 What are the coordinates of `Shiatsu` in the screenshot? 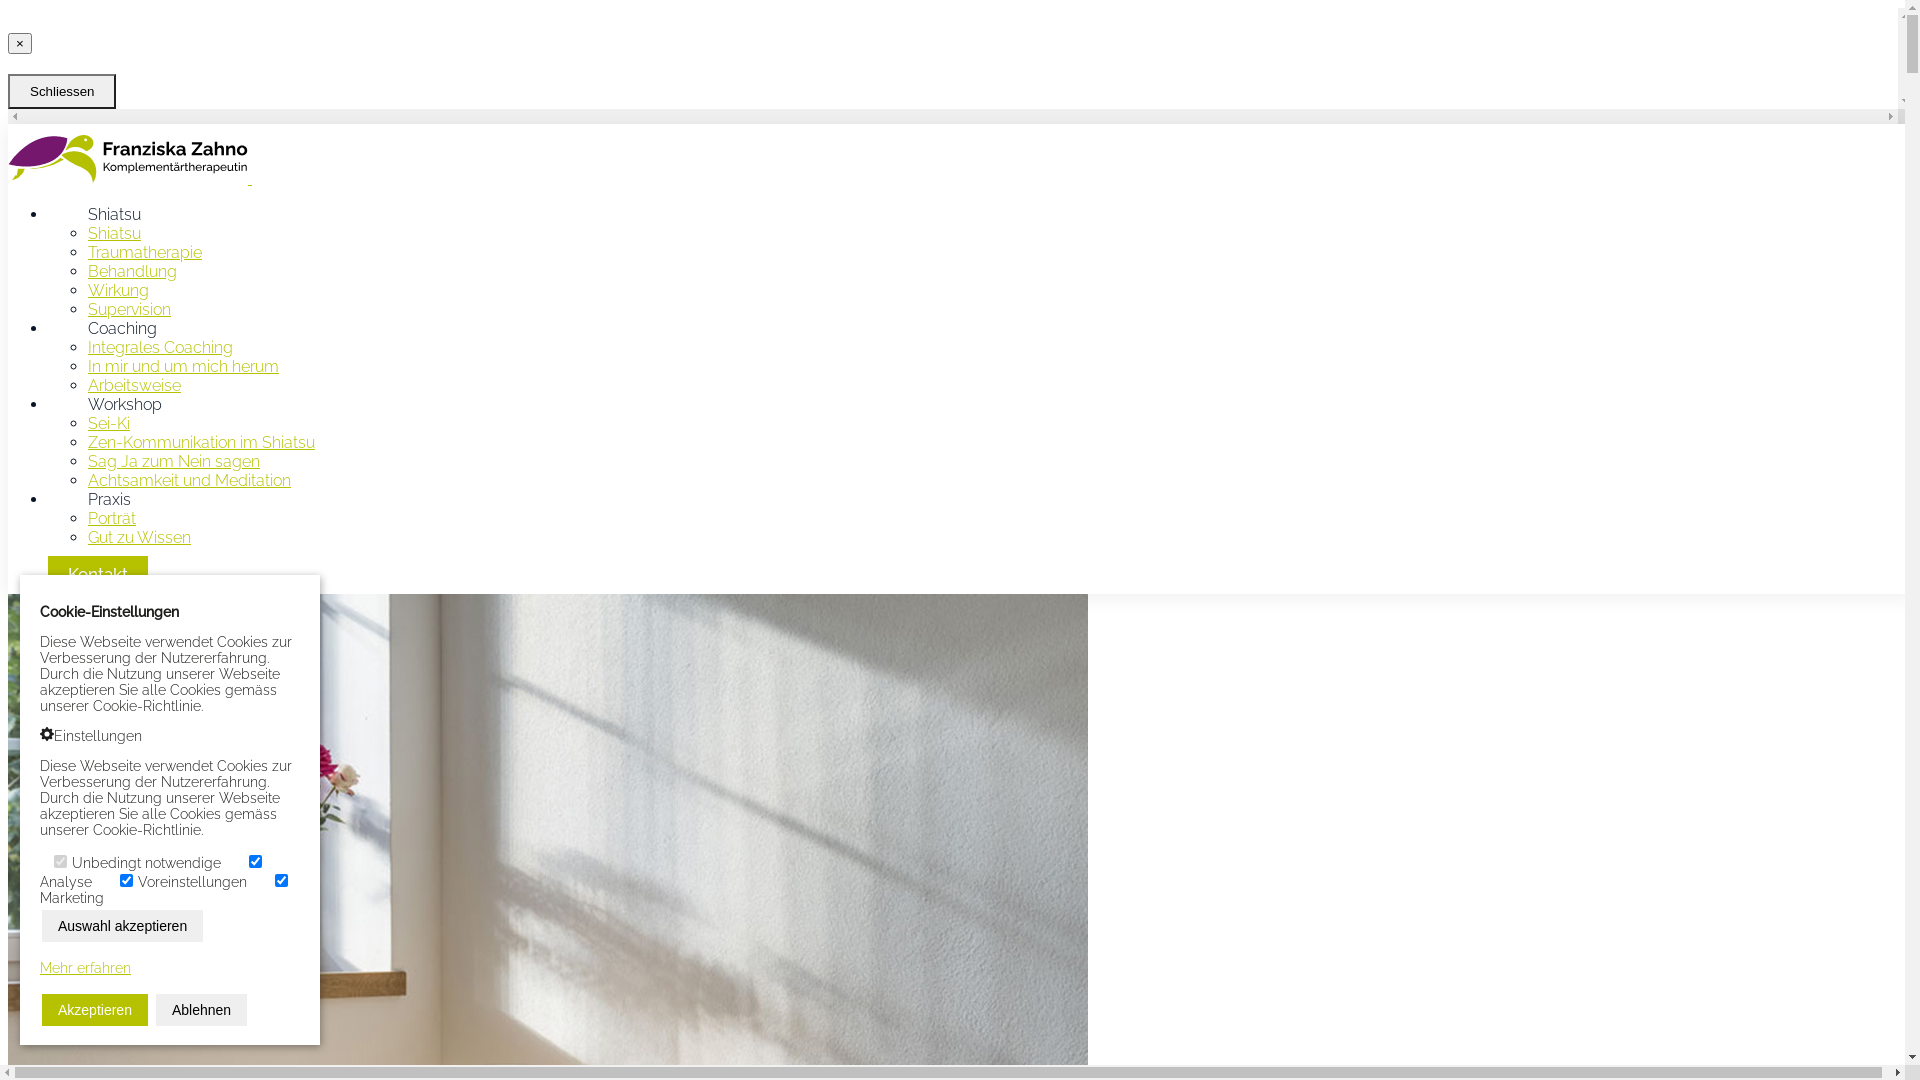 It's located at (114, 214).